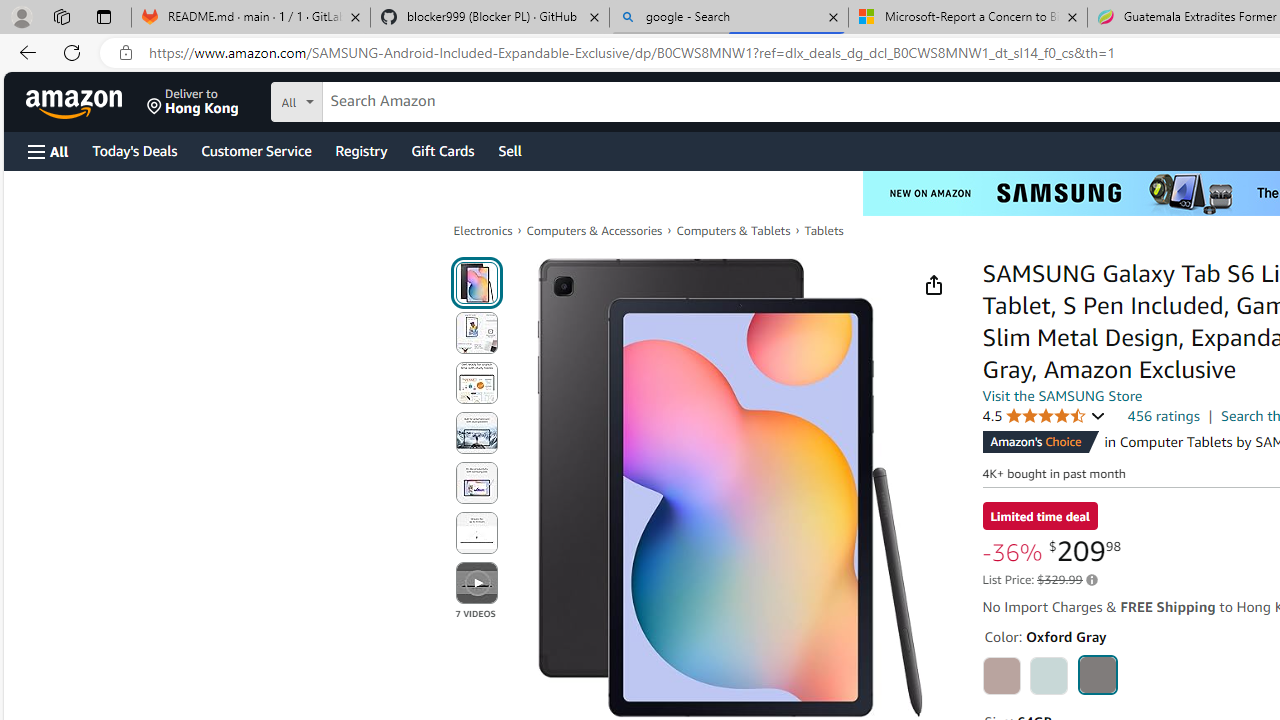 This screenshot has width=1280, height=720. What do you see at coordinates (1062, 396) in the screenshot?
I see `Visit the SAMSUNG Store` at bounding box center [1062, 396].